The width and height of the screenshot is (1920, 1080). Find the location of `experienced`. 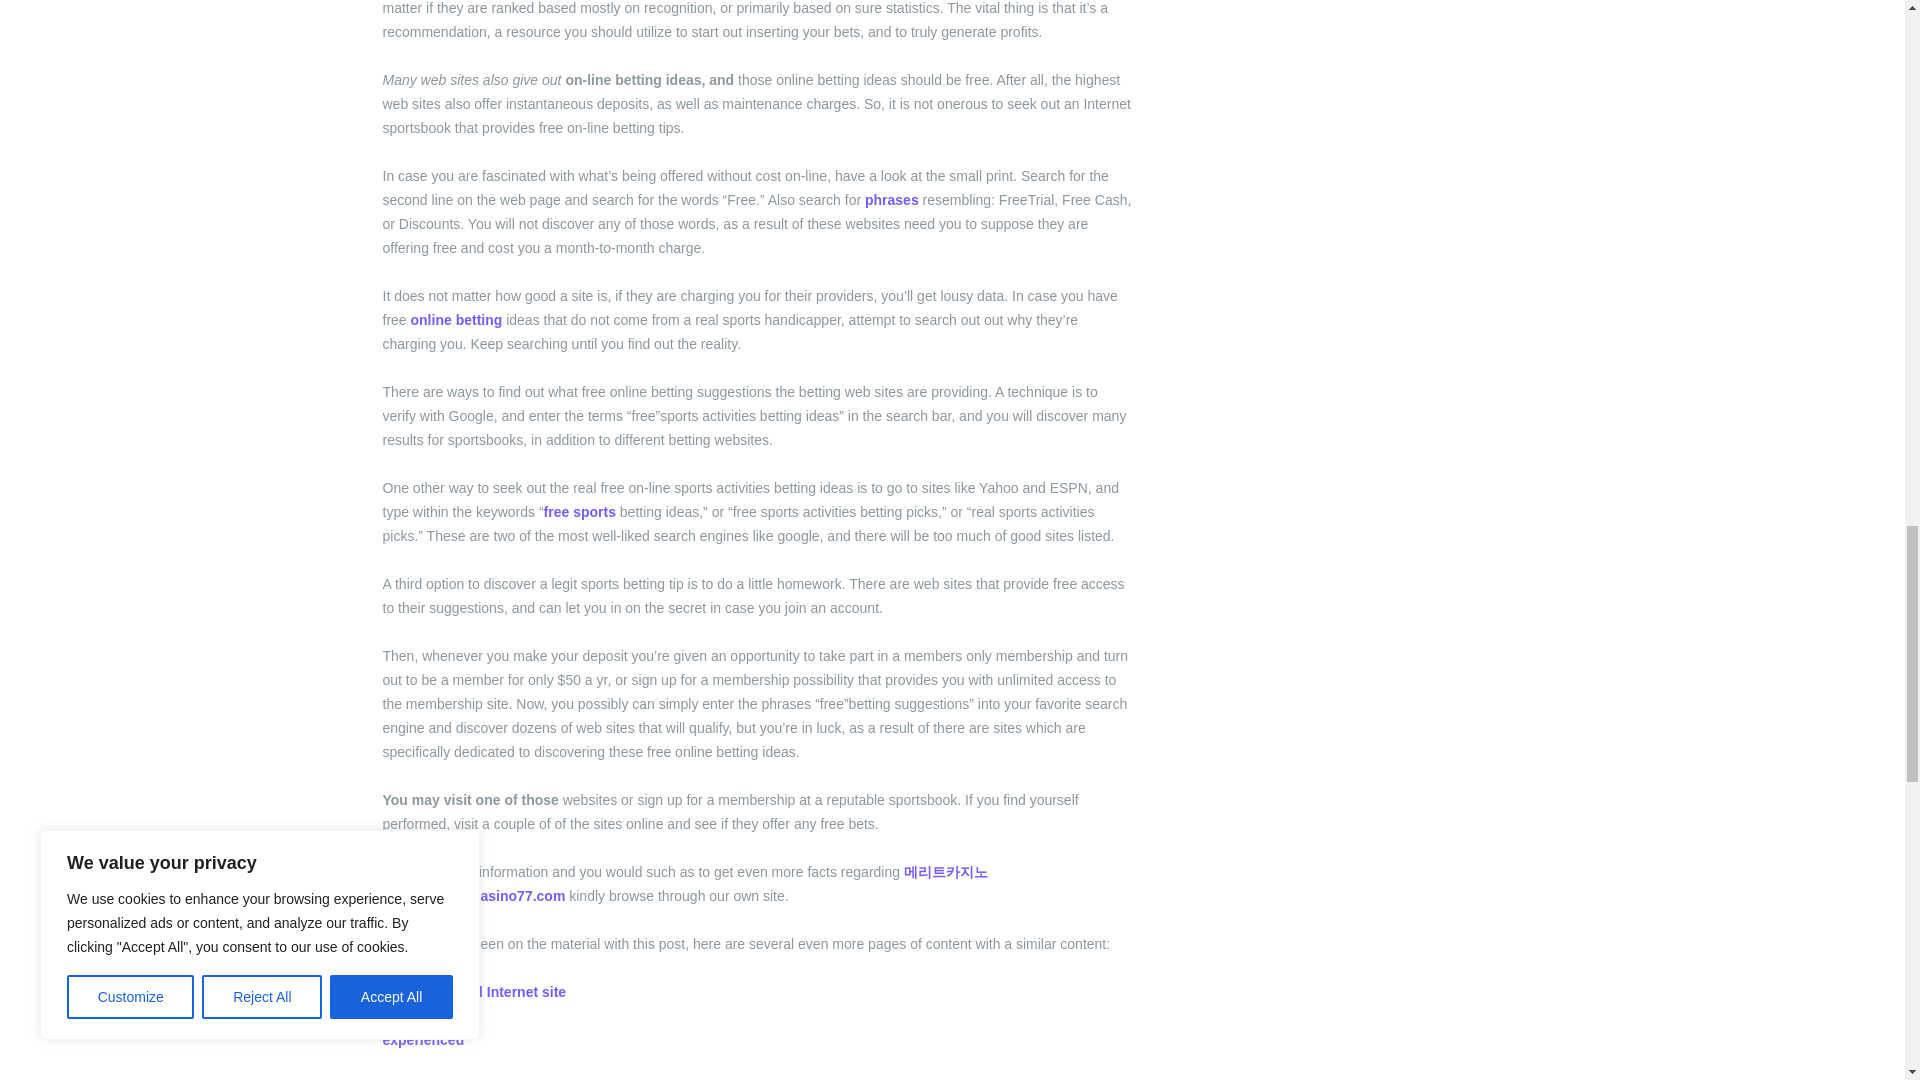

experienced is located at coordinates (423, 1040).